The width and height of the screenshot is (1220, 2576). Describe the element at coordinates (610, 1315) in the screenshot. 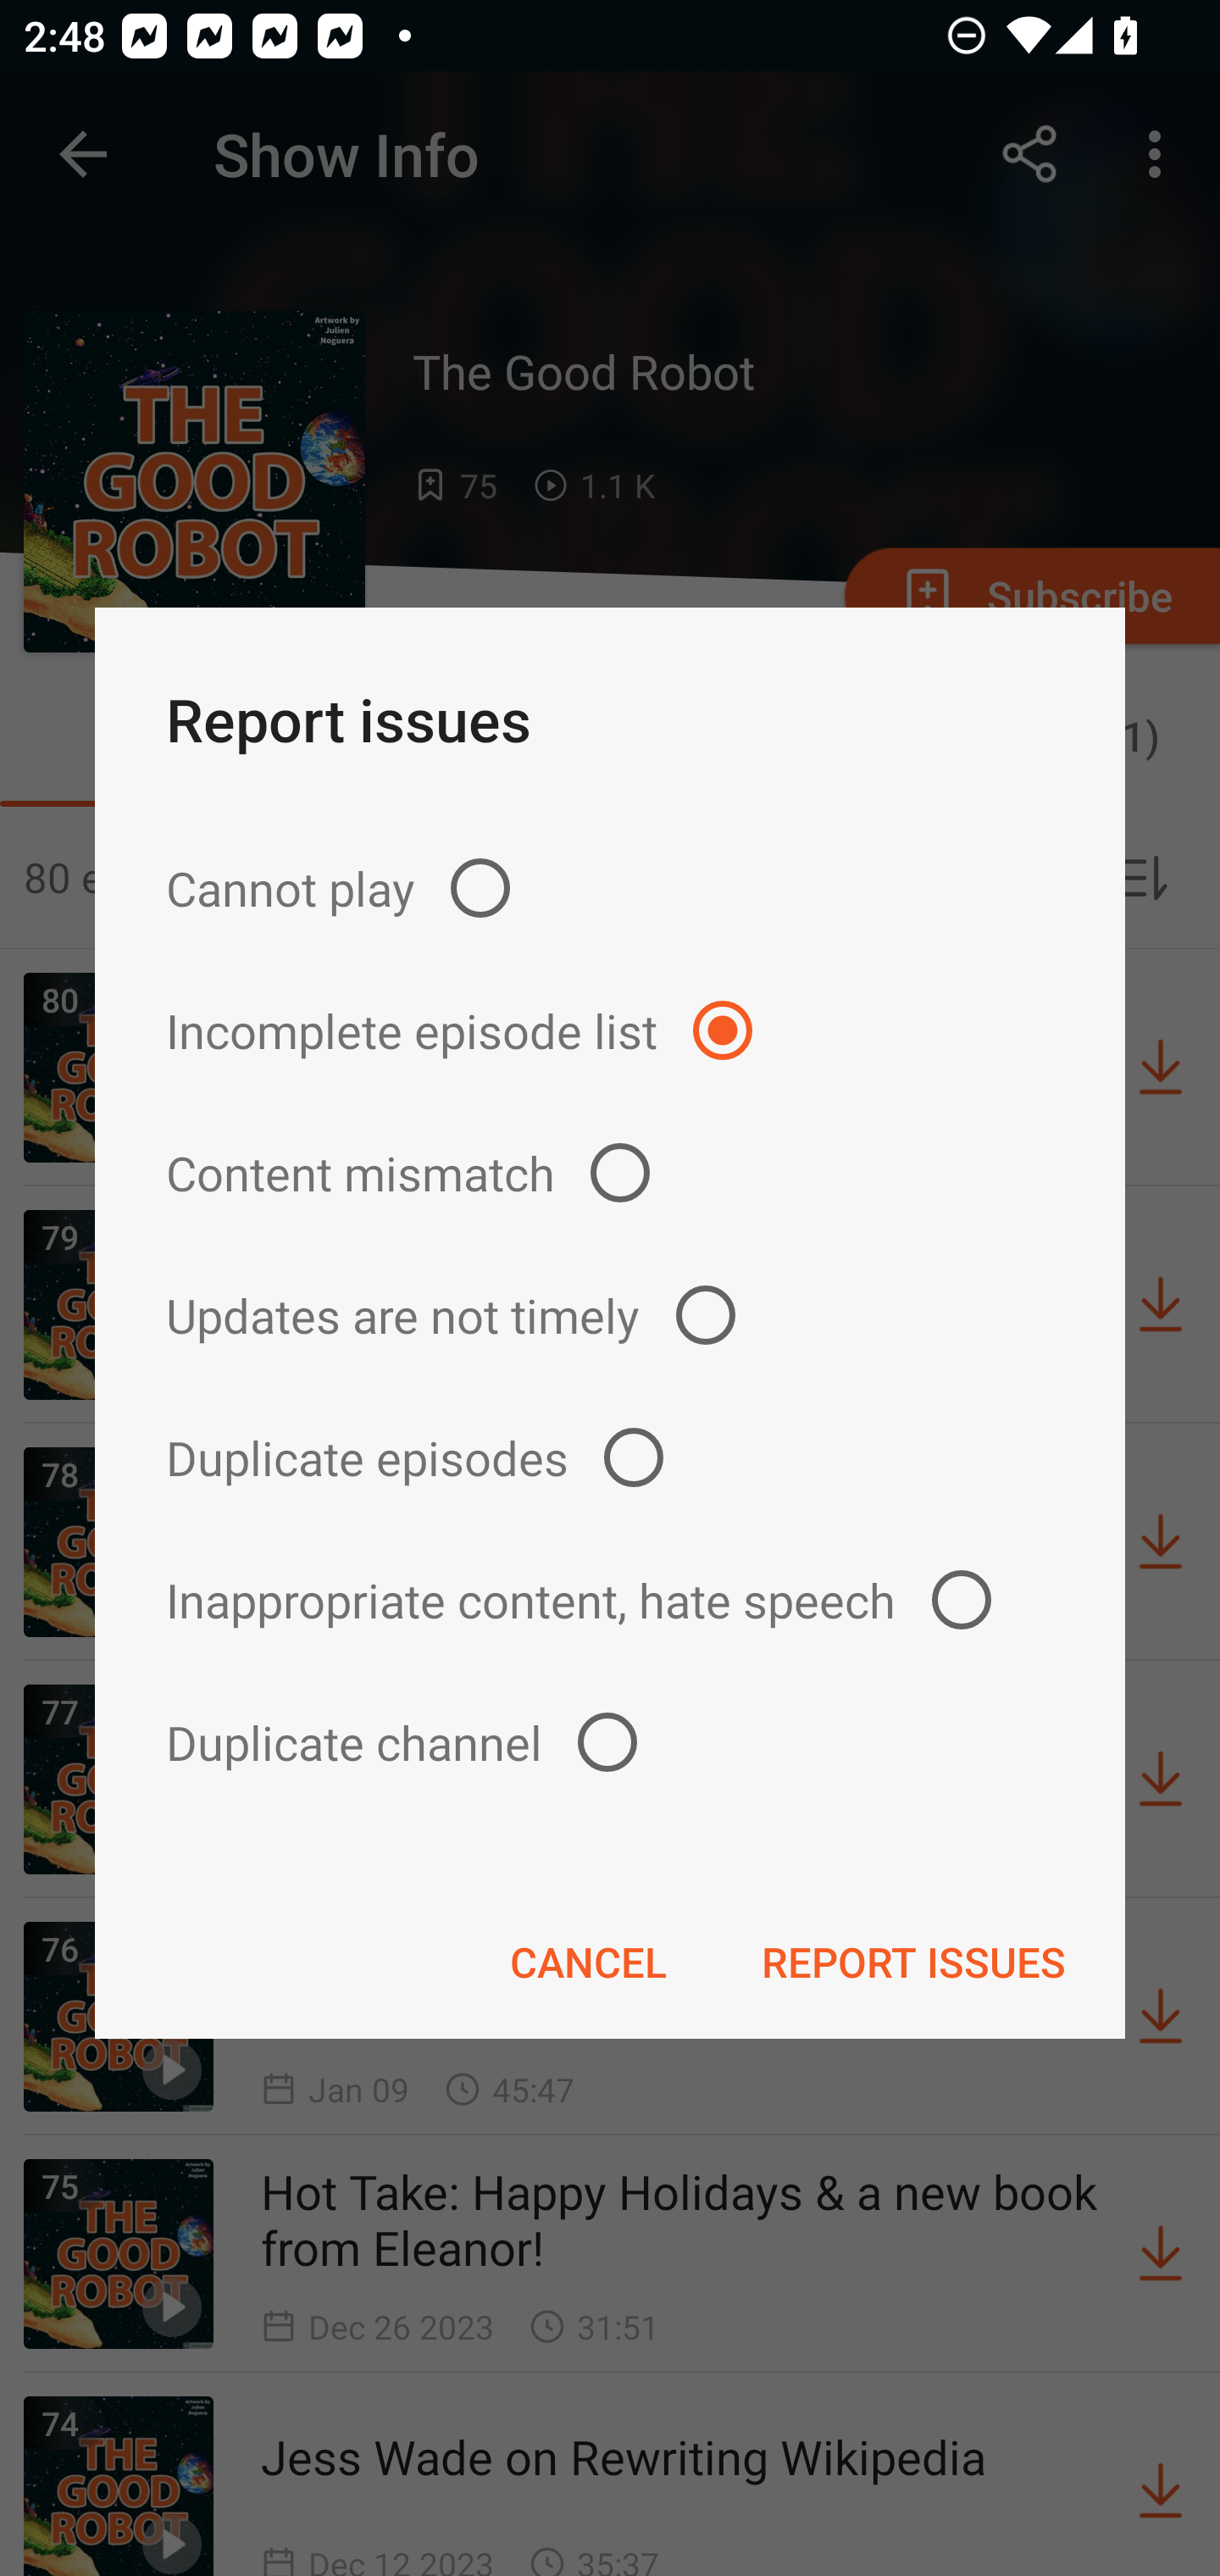

I see `Updates are not timely` at that location.